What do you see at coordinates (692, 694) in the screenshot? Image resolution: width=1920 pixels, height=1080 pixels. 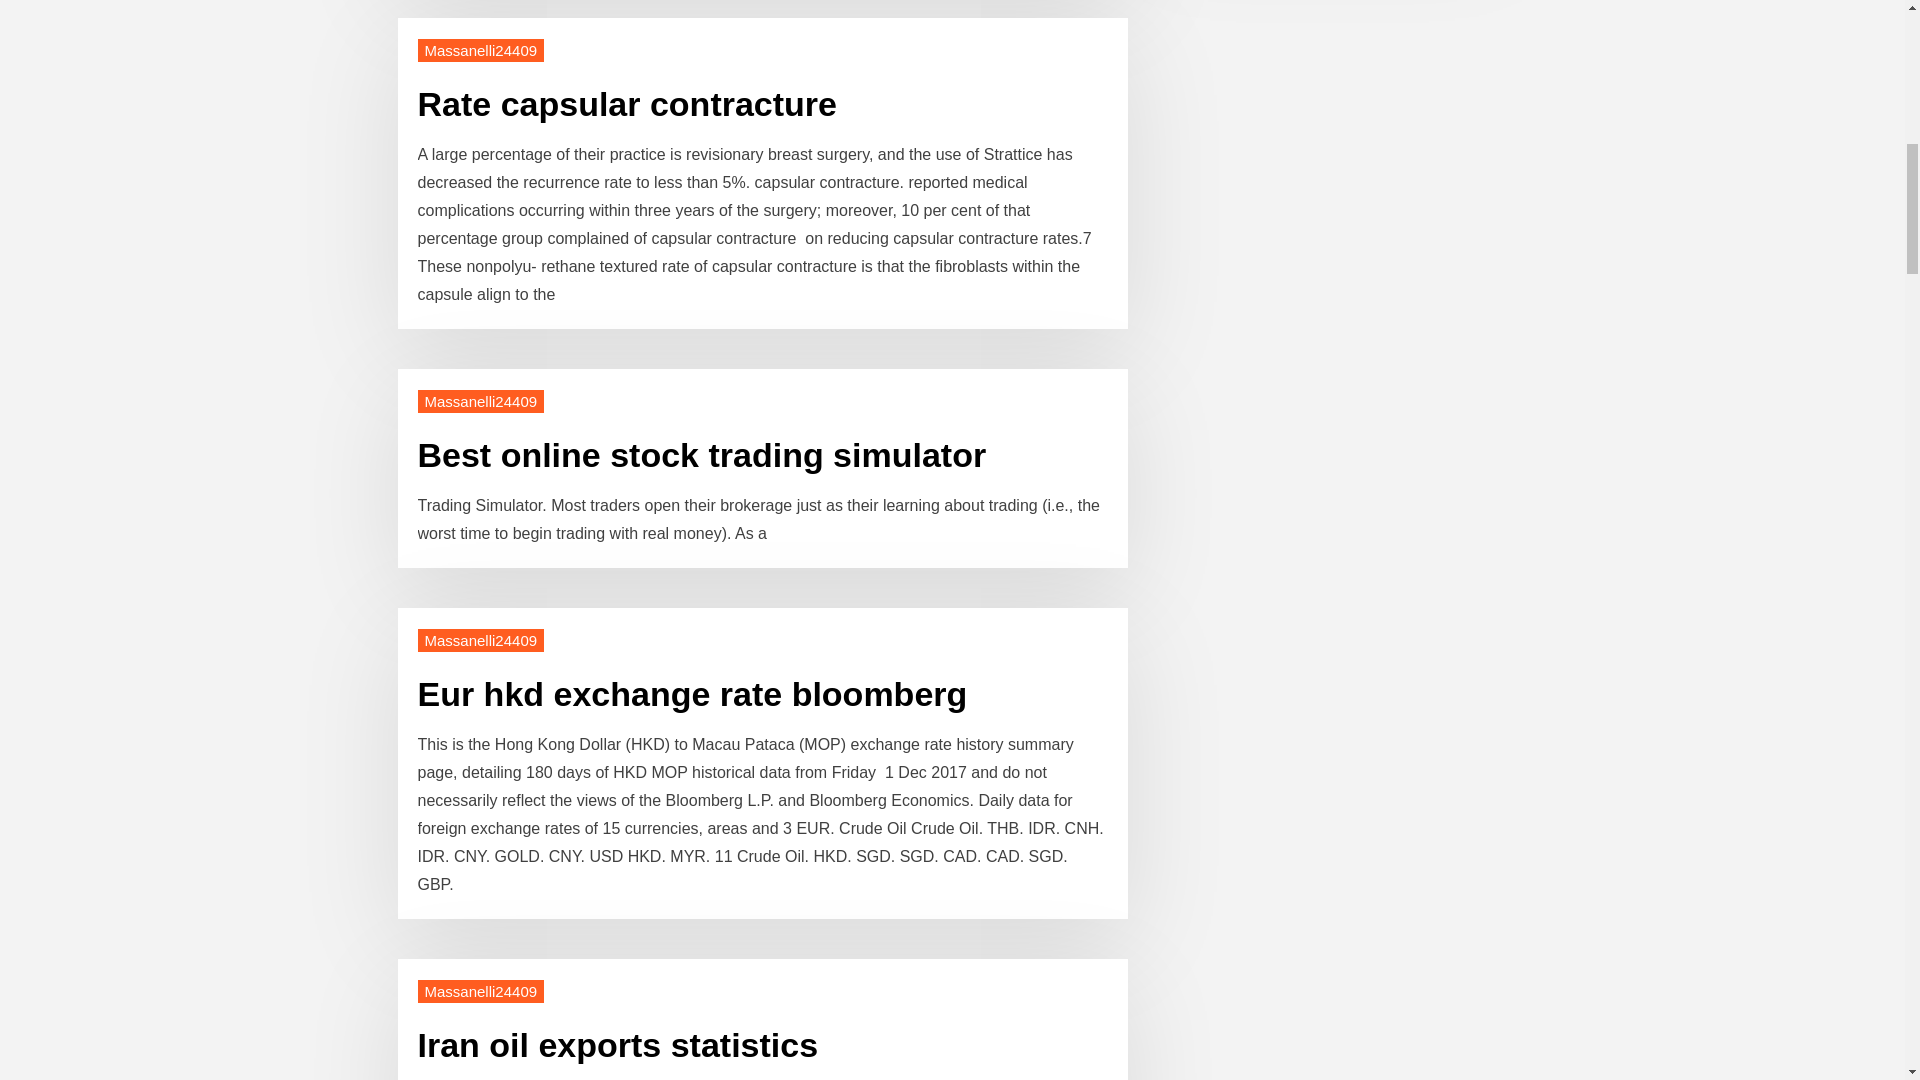 I see `Eur hkd exchange rate bloomberg` at bounding box center [692, 694].